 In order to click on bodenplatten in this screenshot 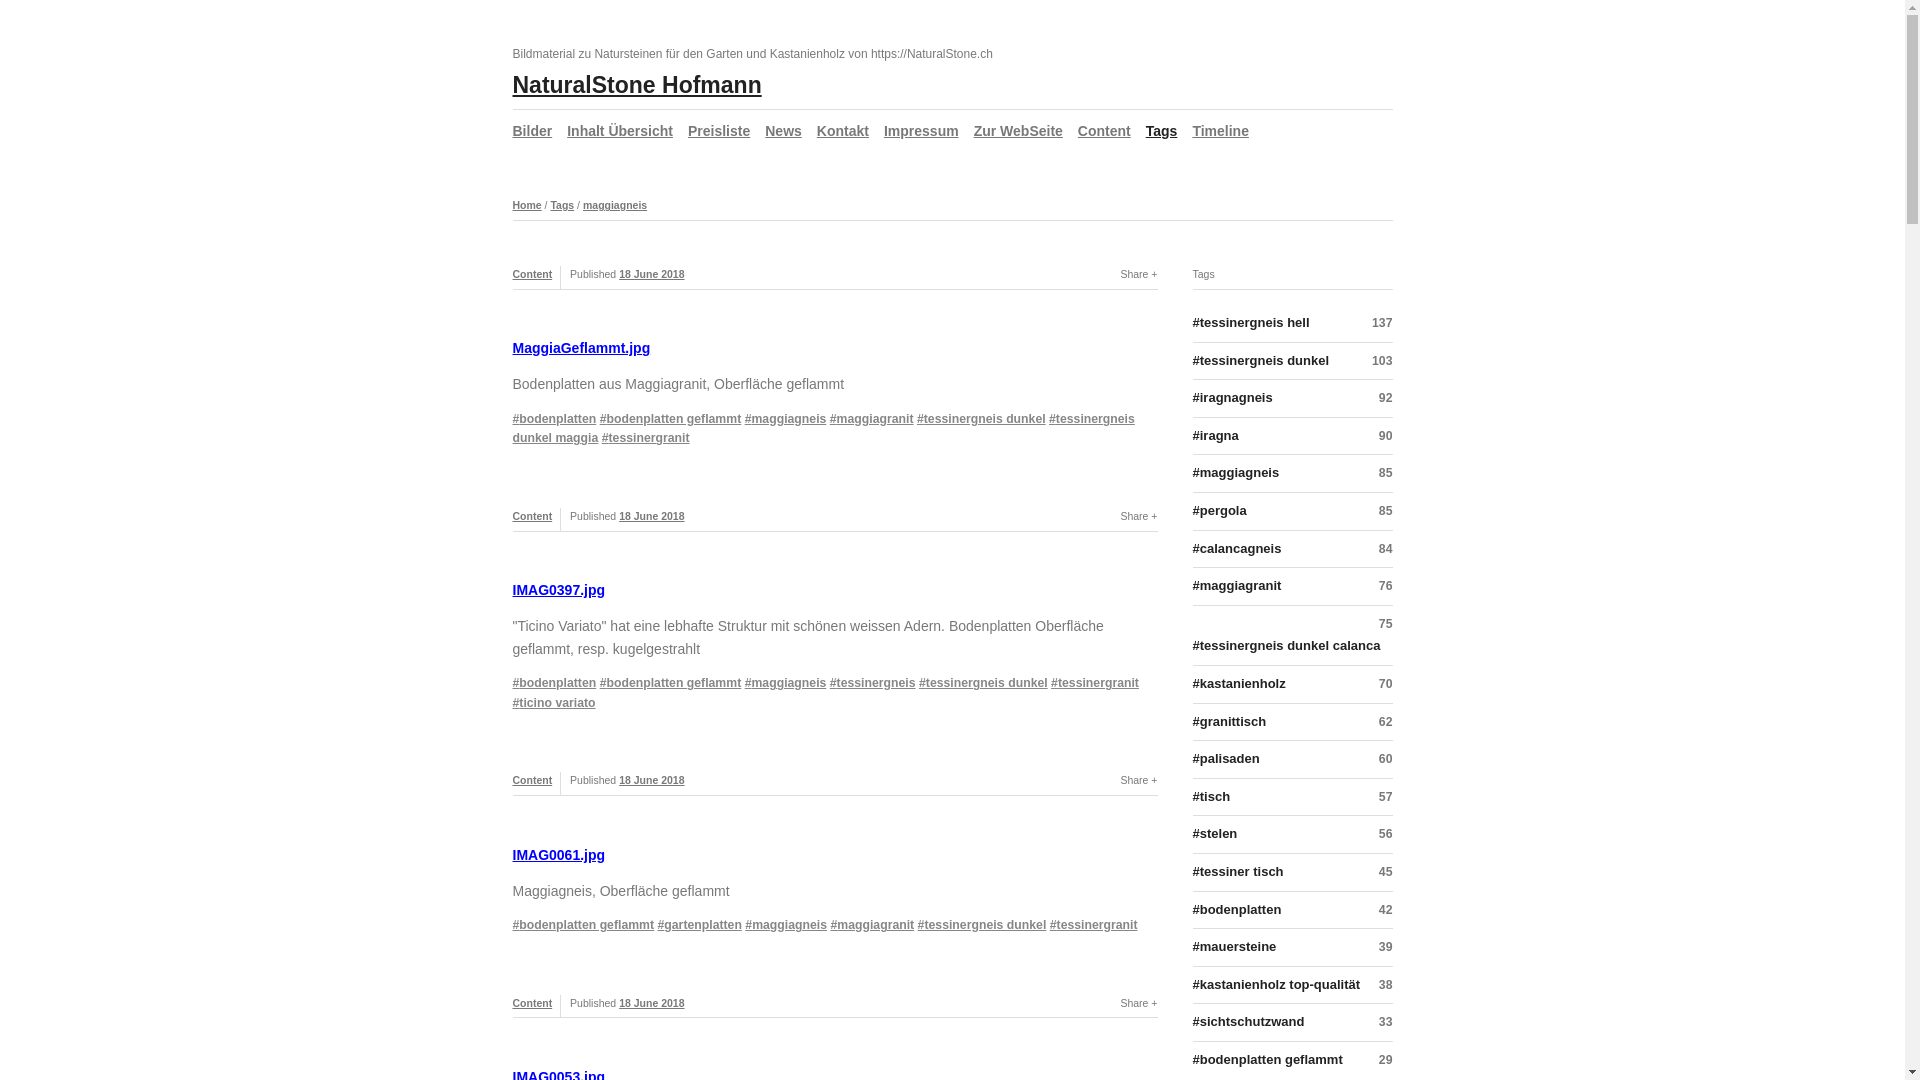, I will do `click(554, 419)`.